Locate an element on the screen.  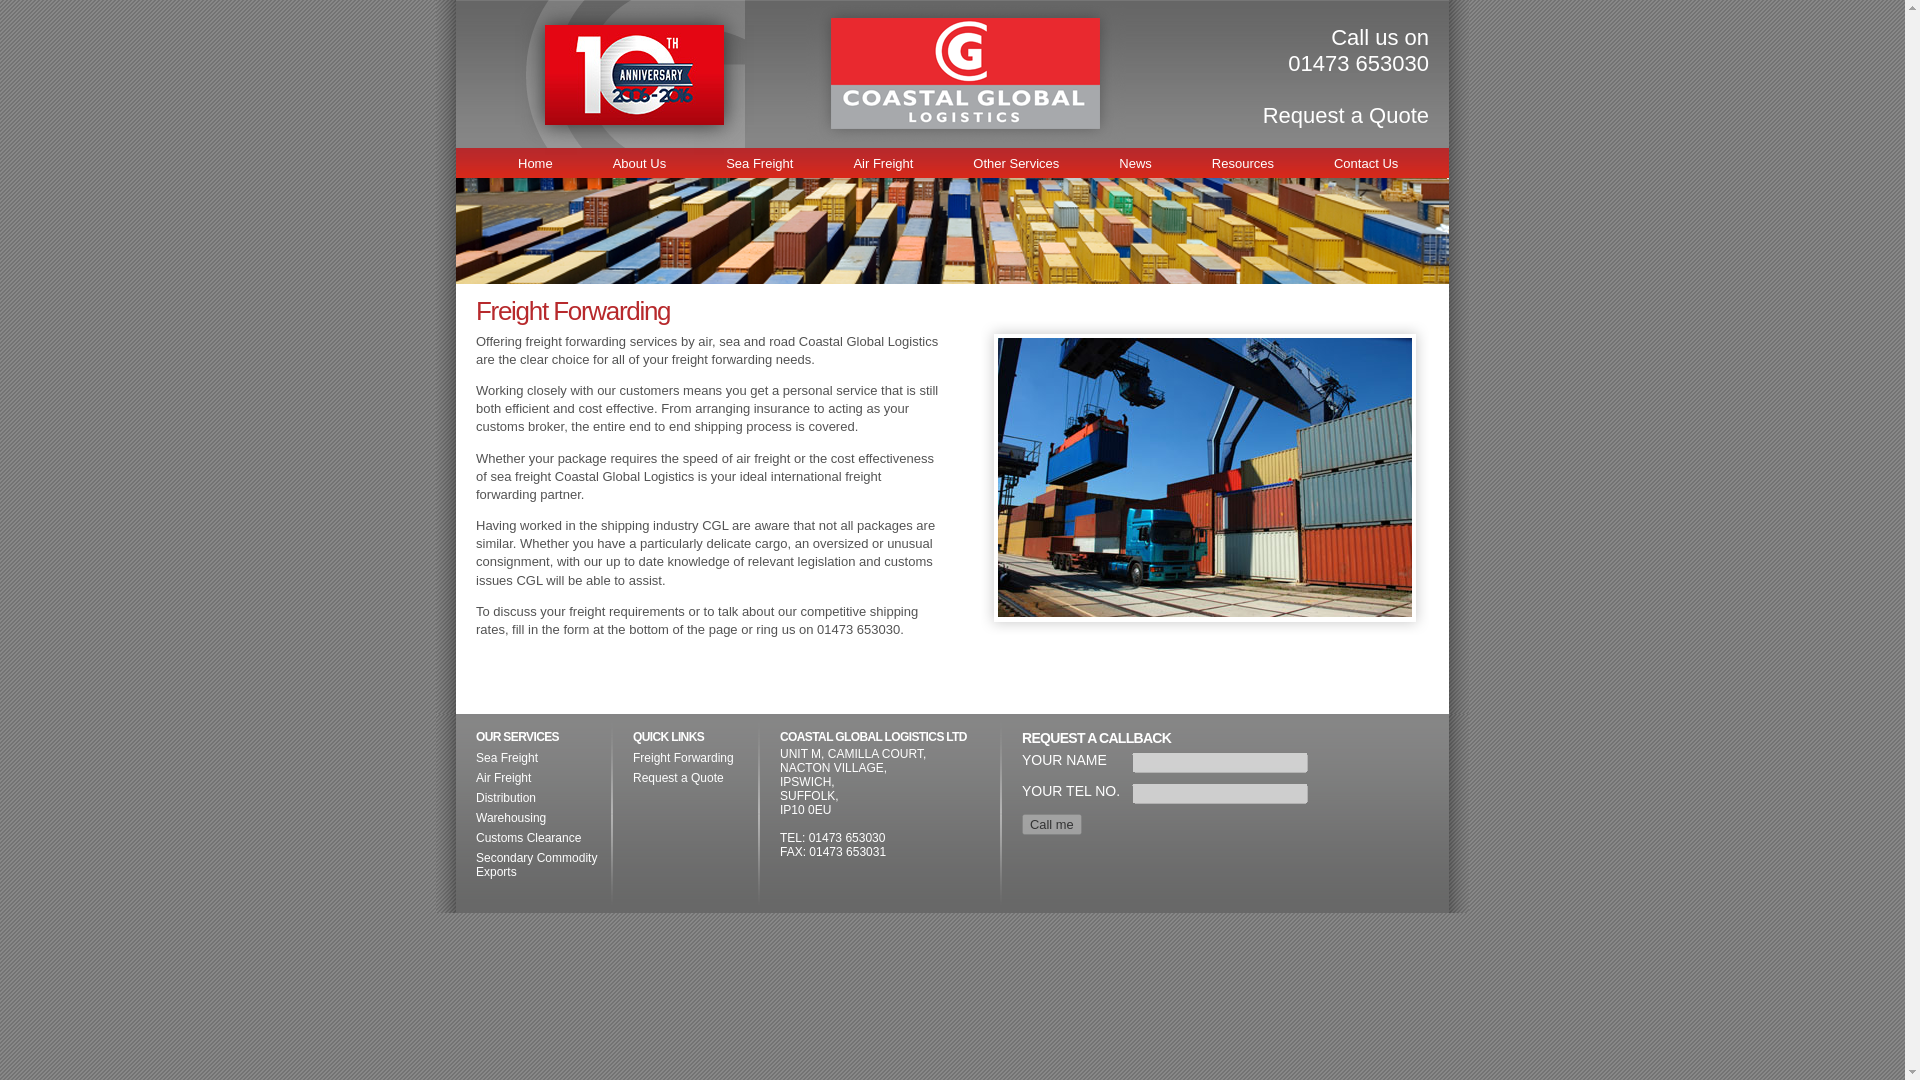
Sea Freight is located at coordinates (506, 757).